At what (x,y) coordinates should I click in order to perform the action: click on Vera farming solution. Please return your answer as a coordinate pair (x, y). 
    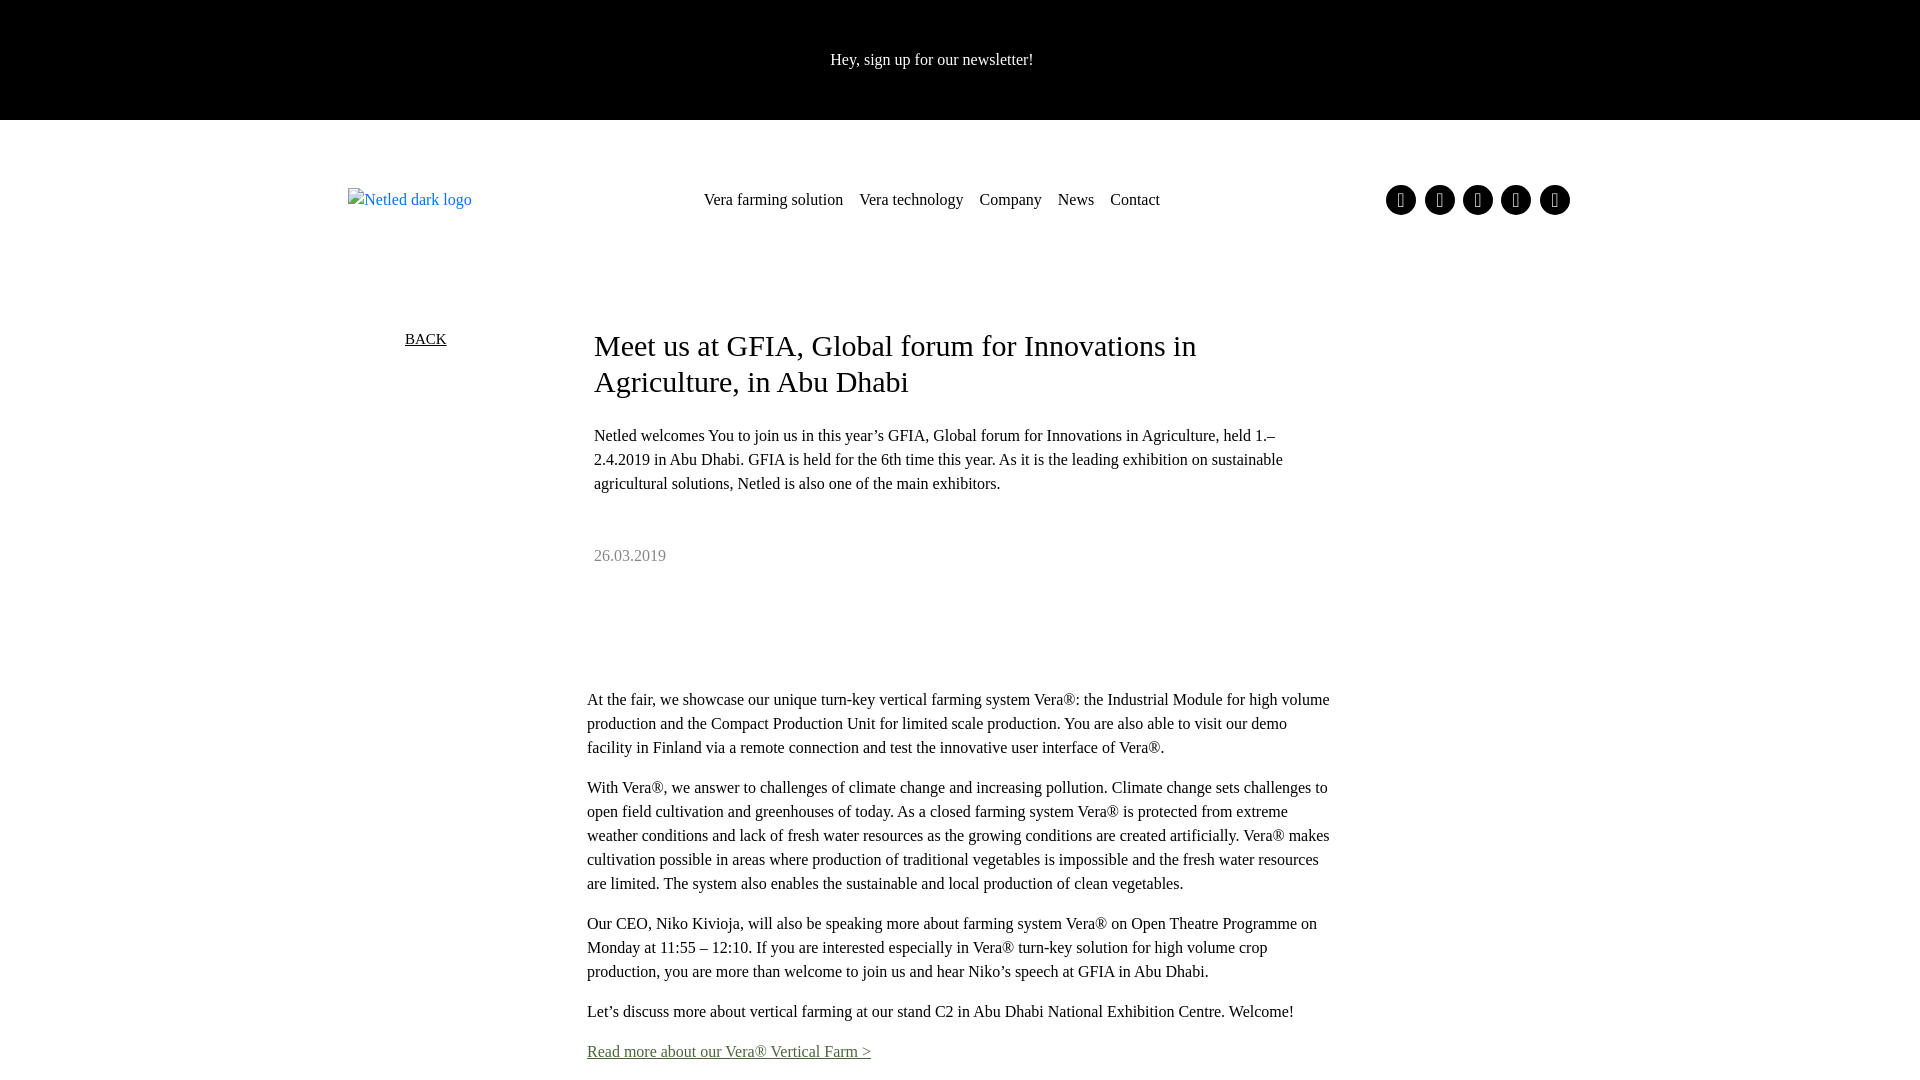
    Looking at the image, I should click on (774, 199).